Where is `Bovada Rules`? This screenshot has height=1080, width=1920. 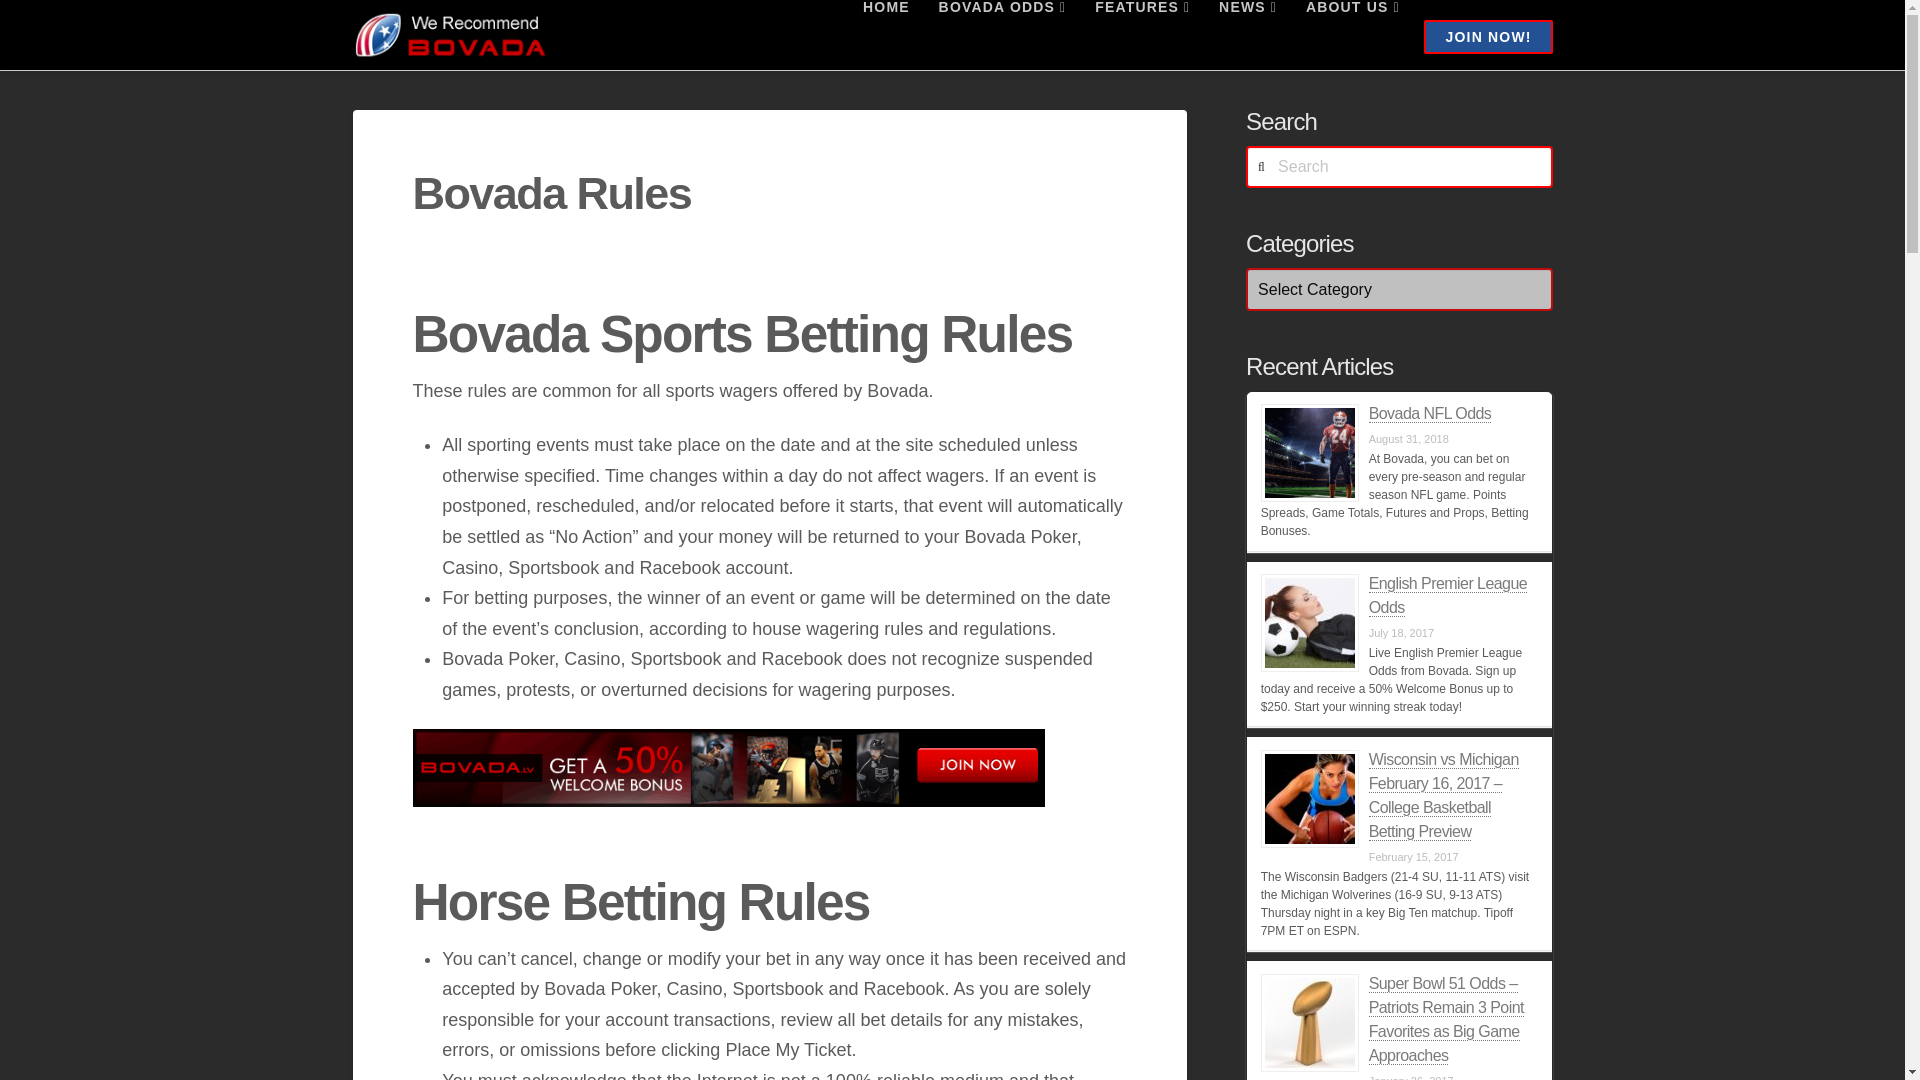 Bovada Rules is located at coordinates (728, 768).